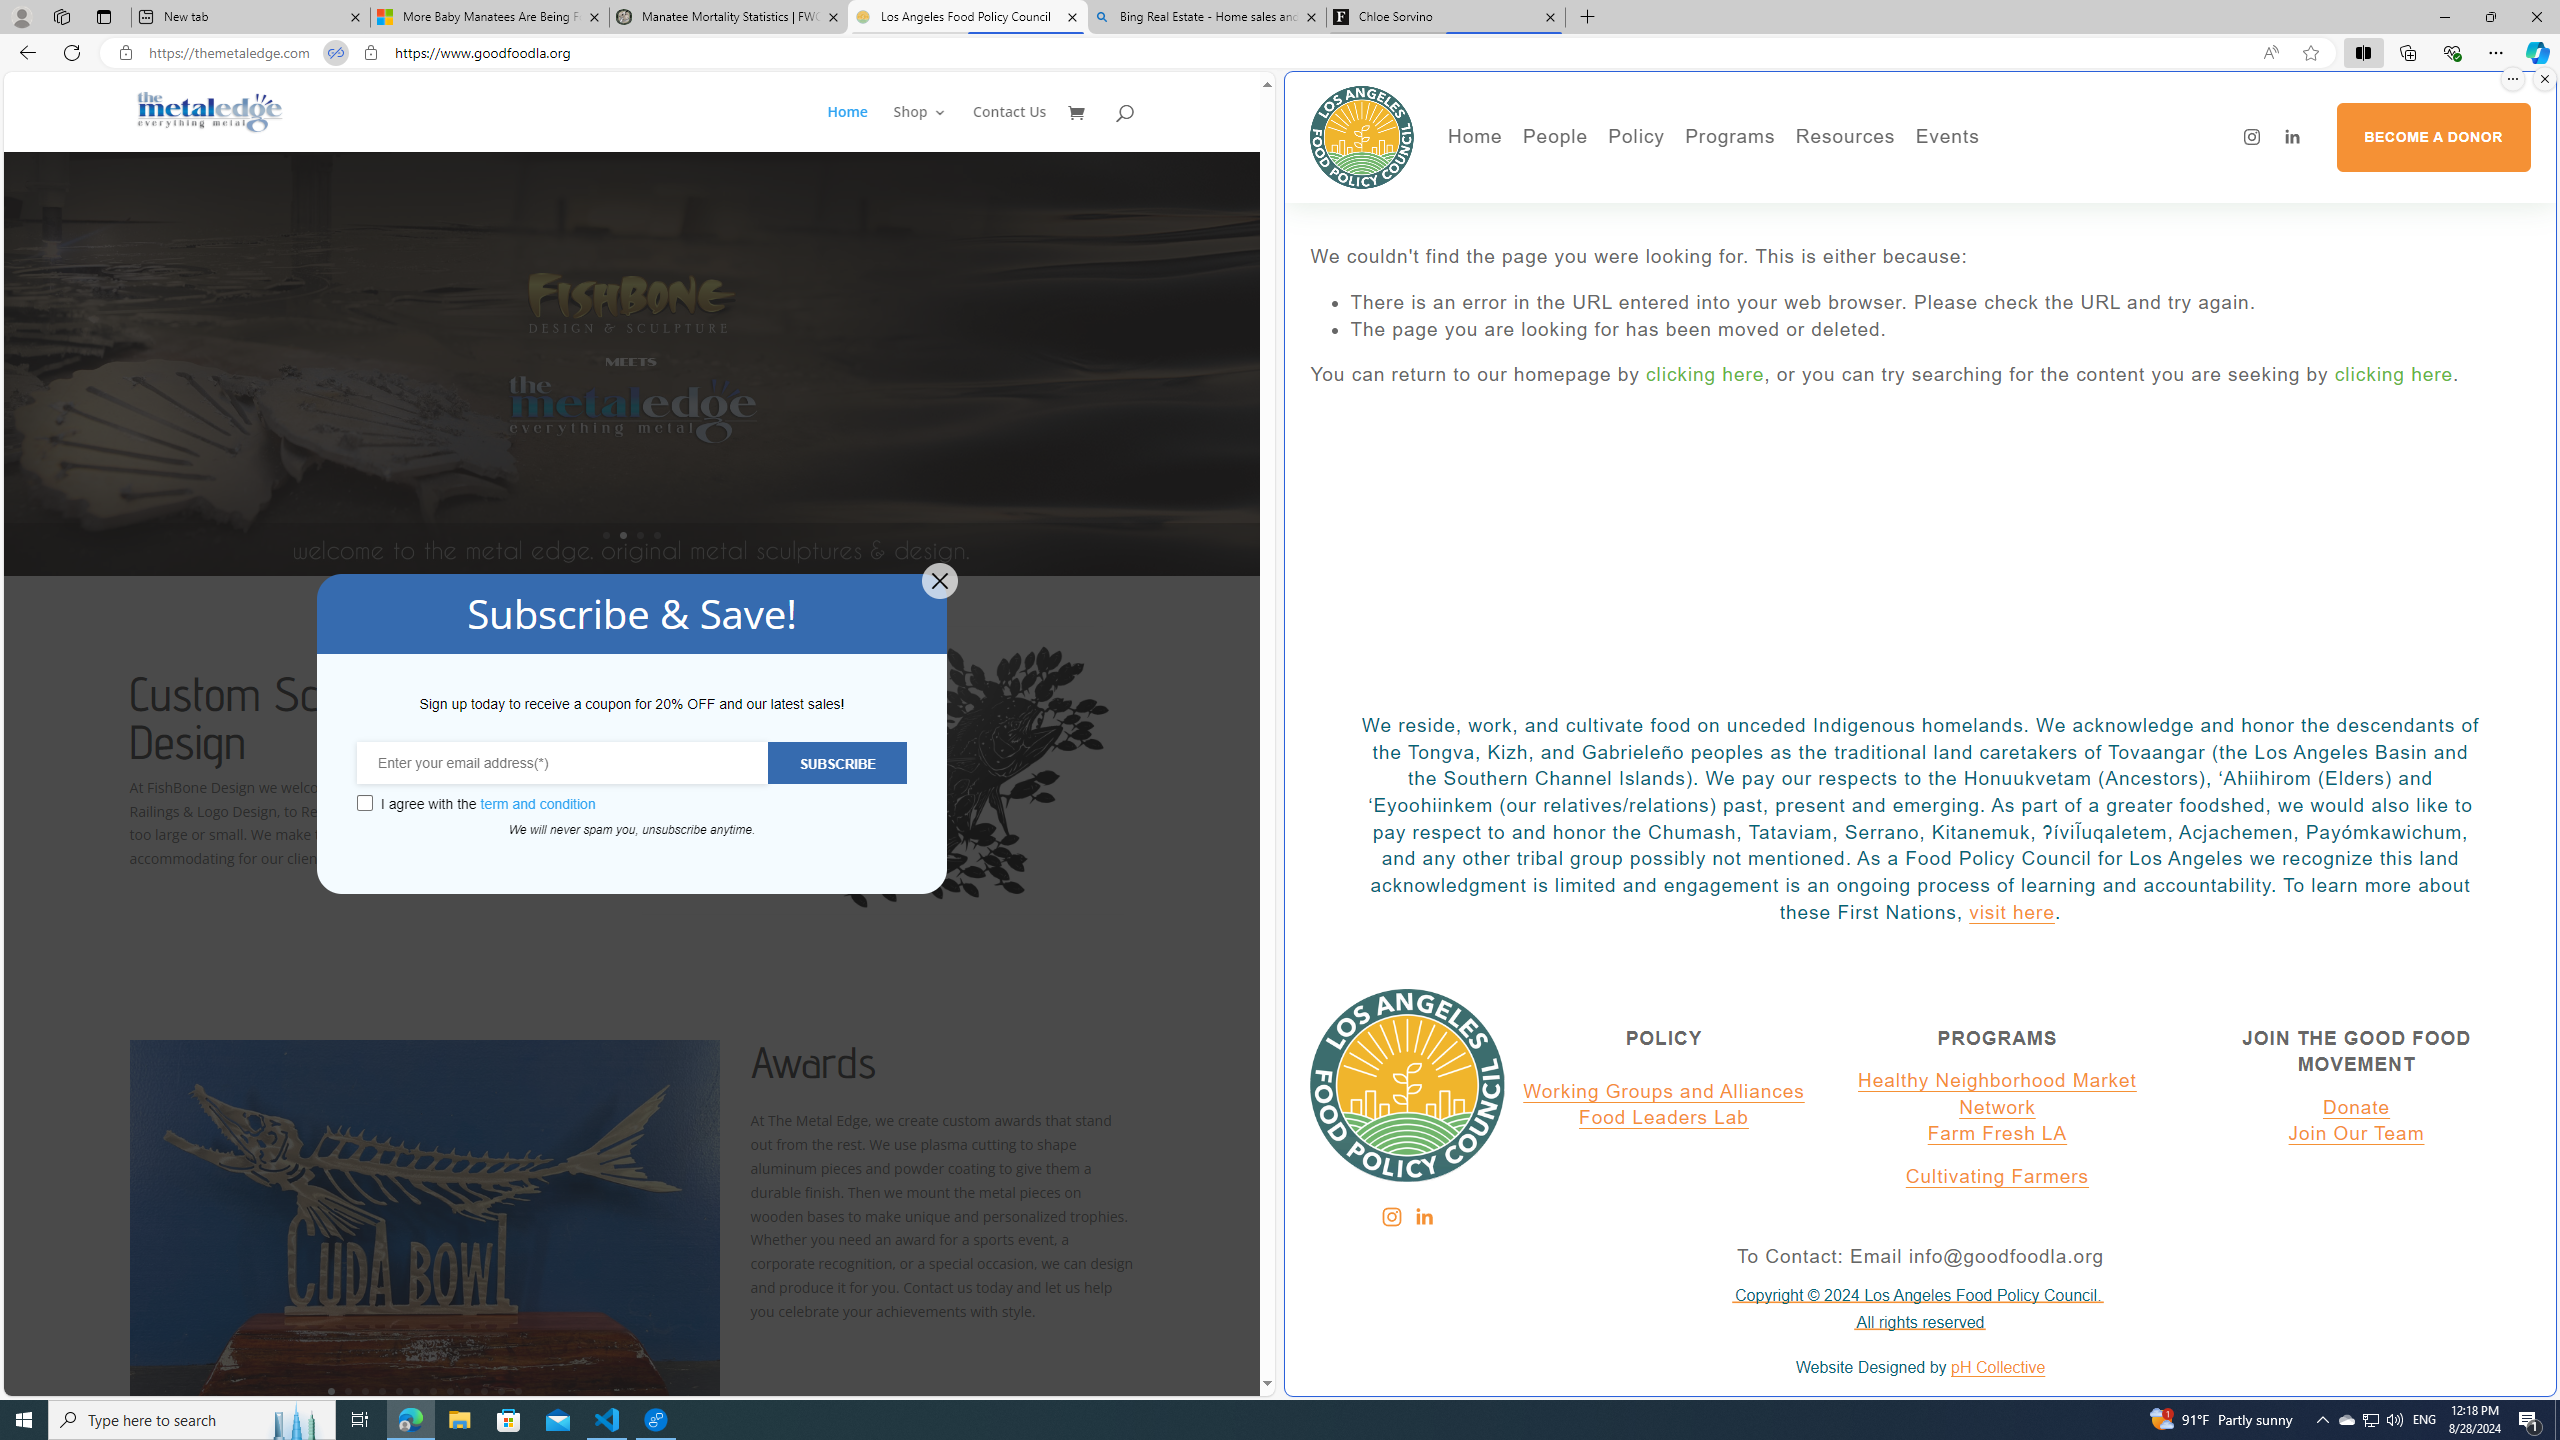 The height and width of the screenshot is (1440, 2560). Describe the element at coordinates (1785, 176) in the screenshot. I see `Healthy Markets LA` at that location.